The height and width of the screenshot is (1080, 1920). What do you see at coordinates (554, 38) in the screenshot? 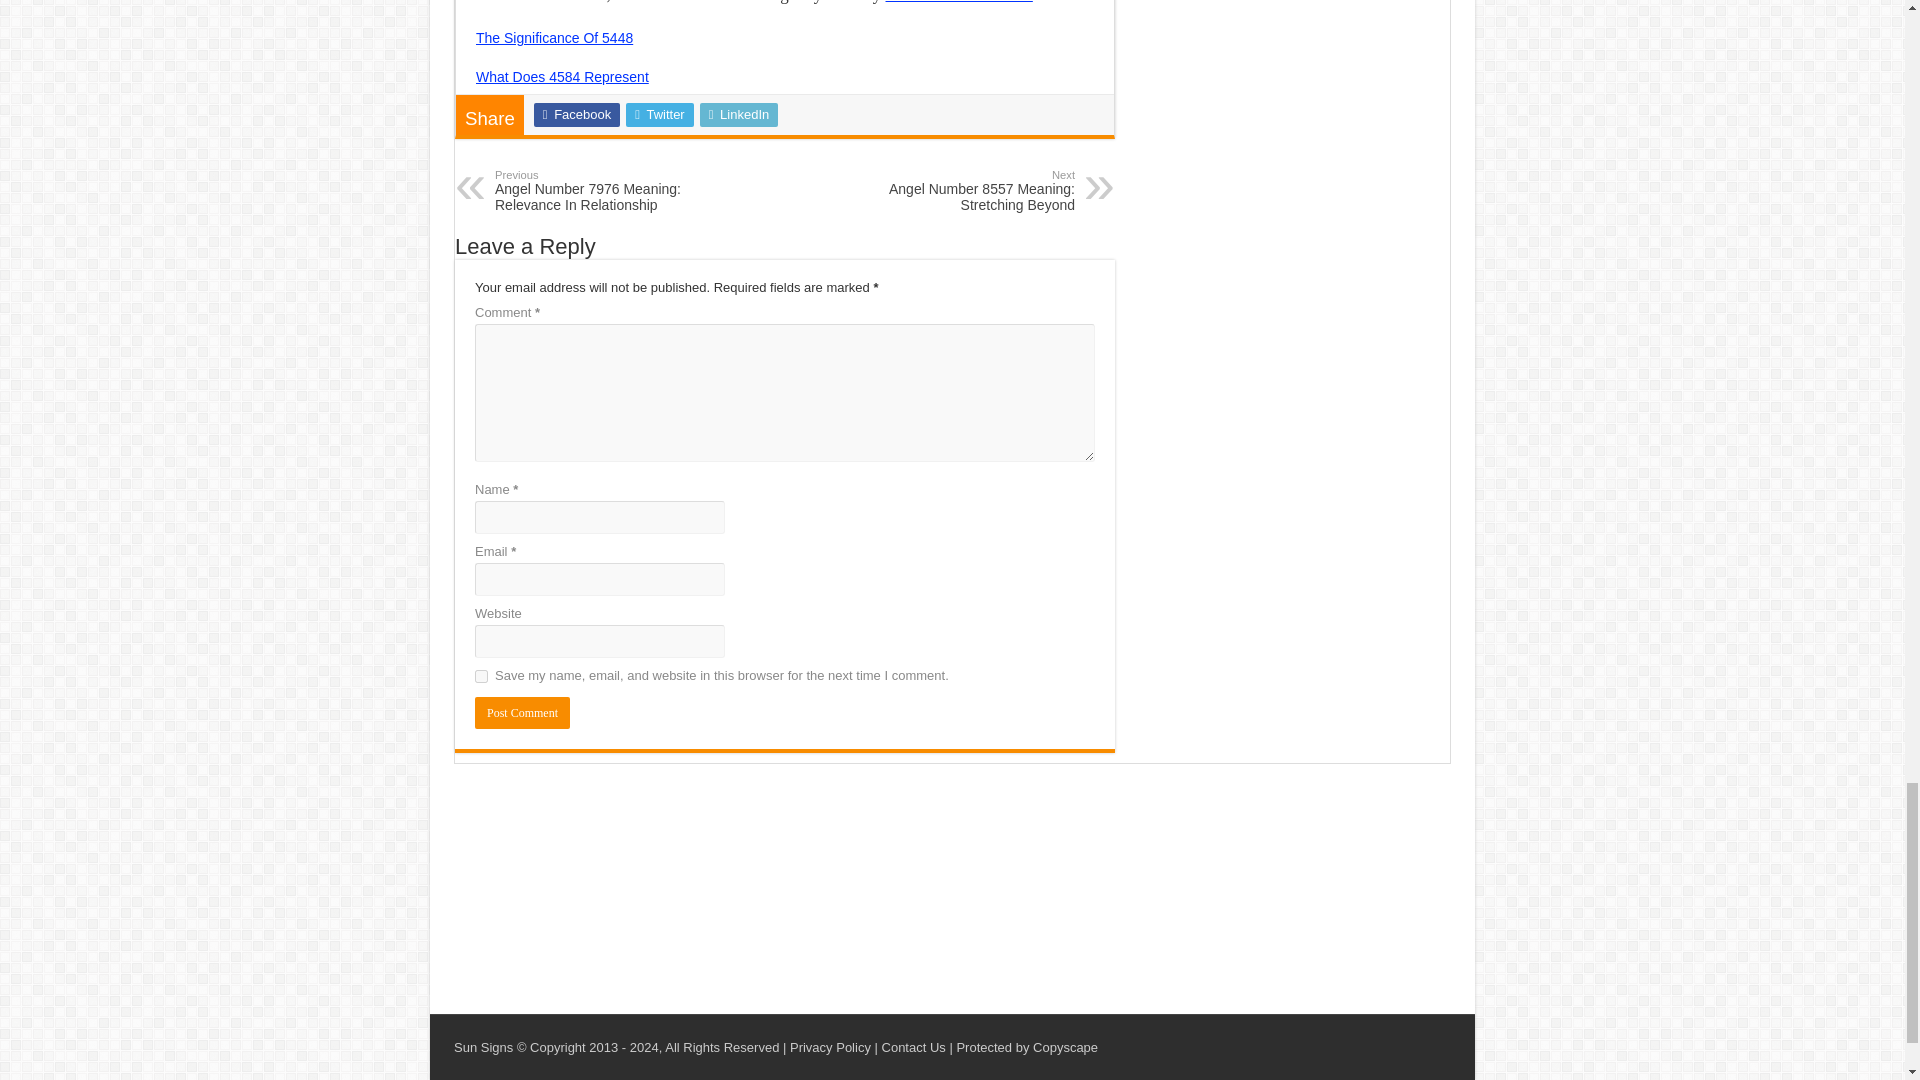
I see `The Significance Of 5448` at bounding box center [554, 38].